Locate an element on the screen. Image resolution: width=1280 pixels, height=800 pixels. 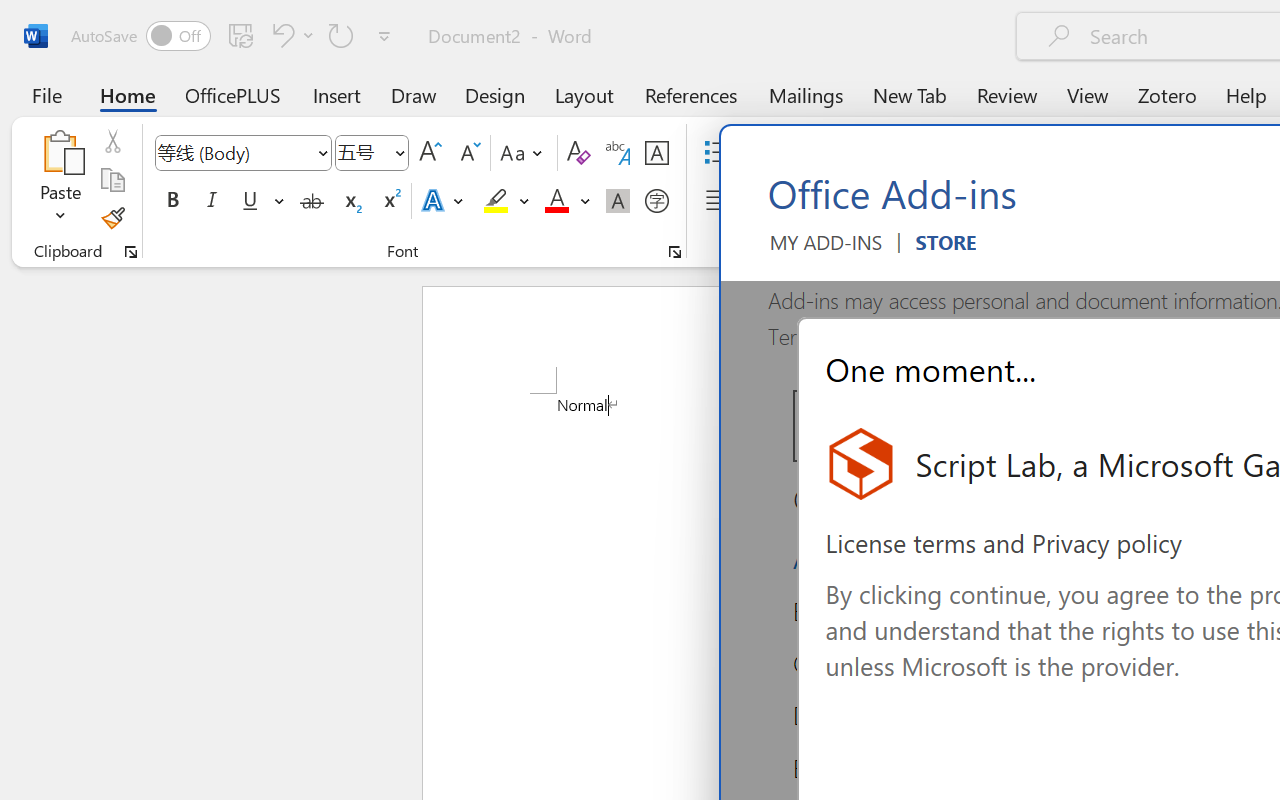
Character Border is located at coordinates (656, 153).